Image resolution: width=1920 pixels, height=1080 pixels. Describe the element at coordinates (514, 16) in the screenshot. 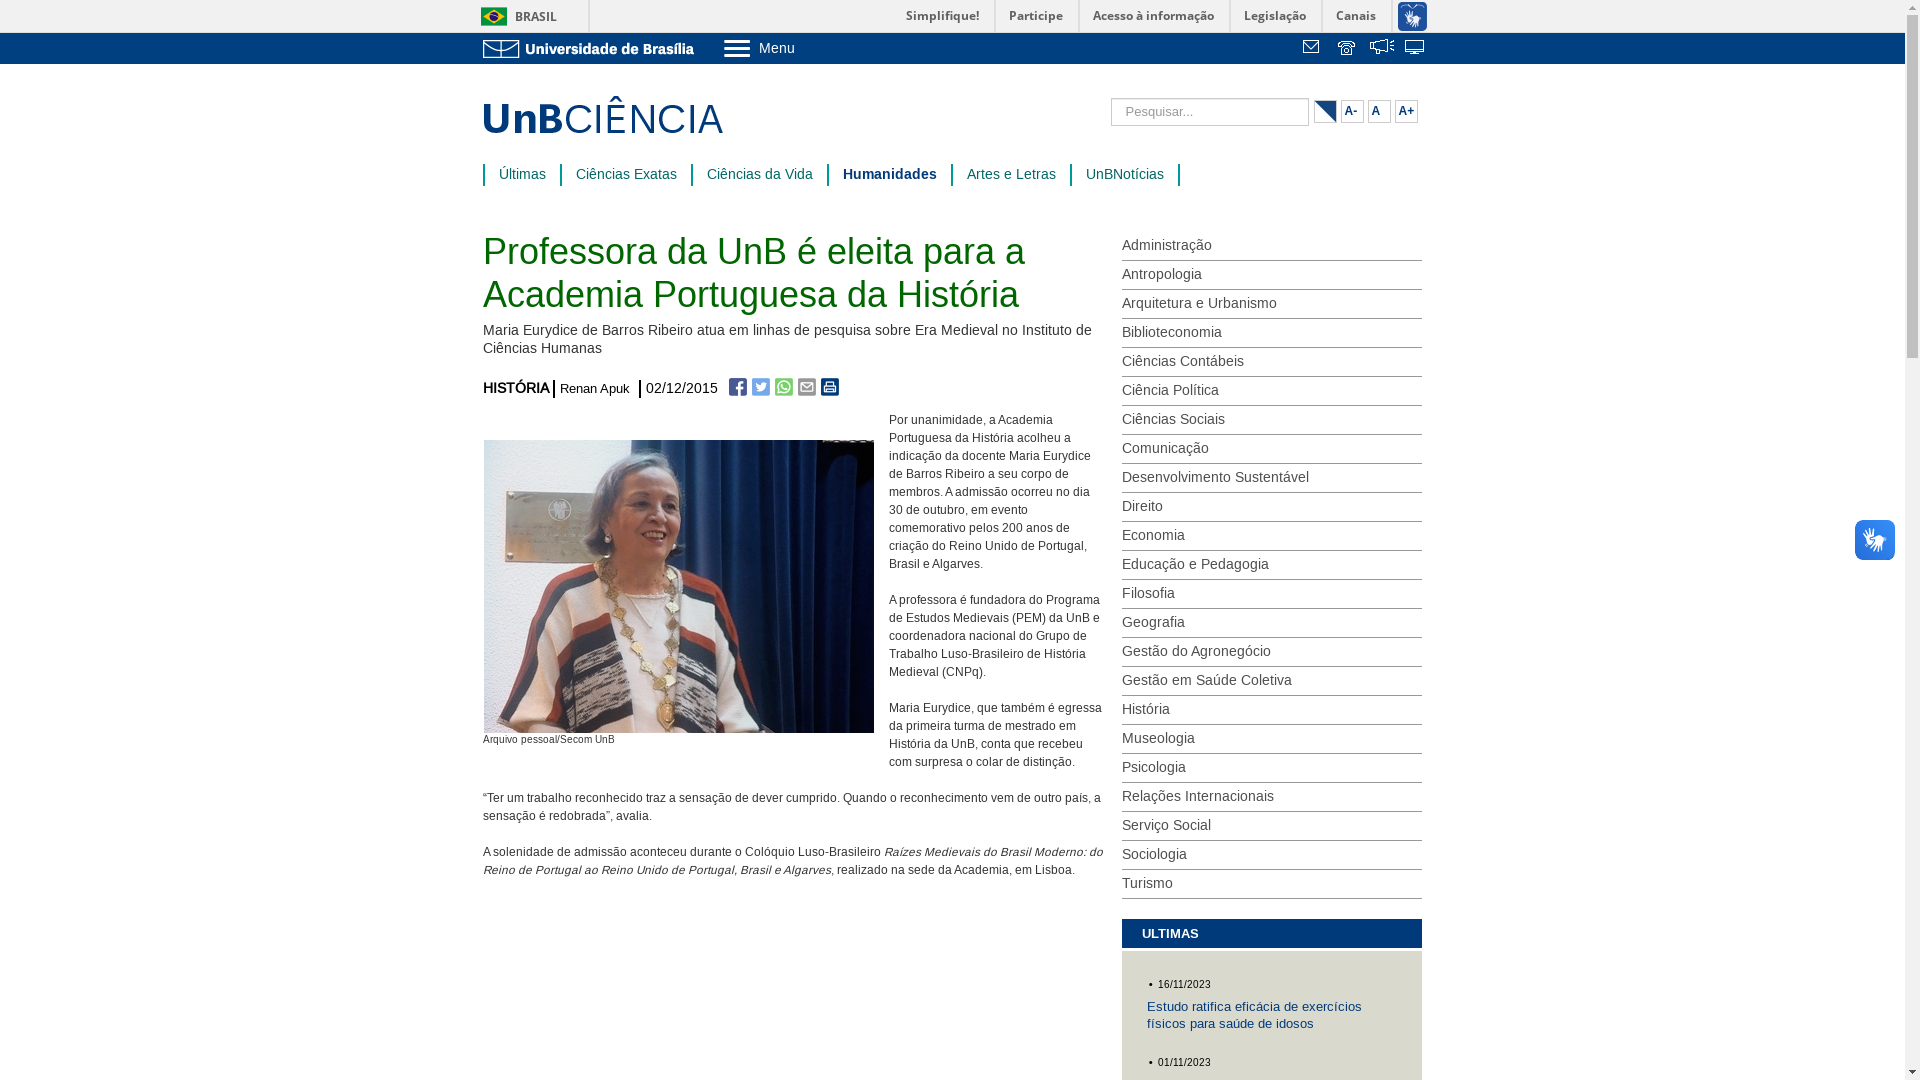

I see `BRASIL` at that location.